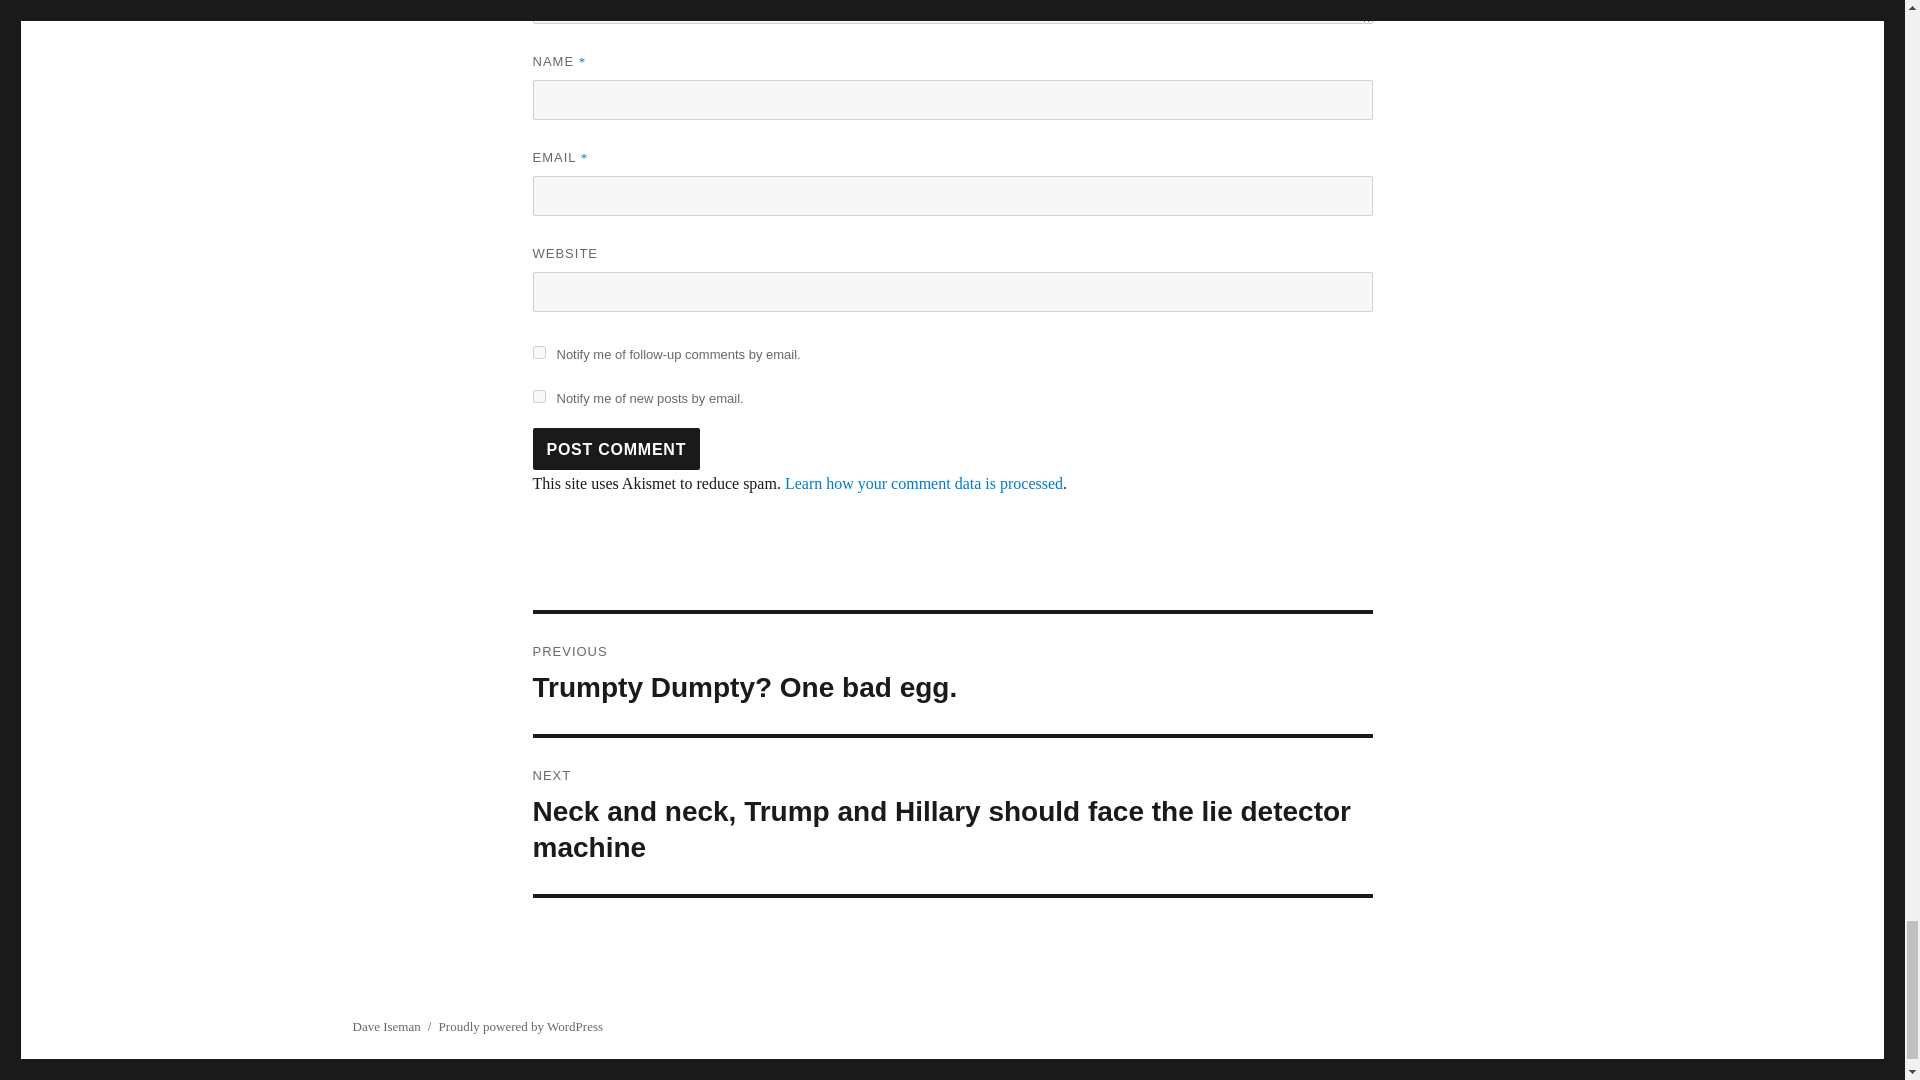  What do you see at coordinates (520, 1026) in the screenshot?
I see `subscribe` at bounding box center [520, 1026].